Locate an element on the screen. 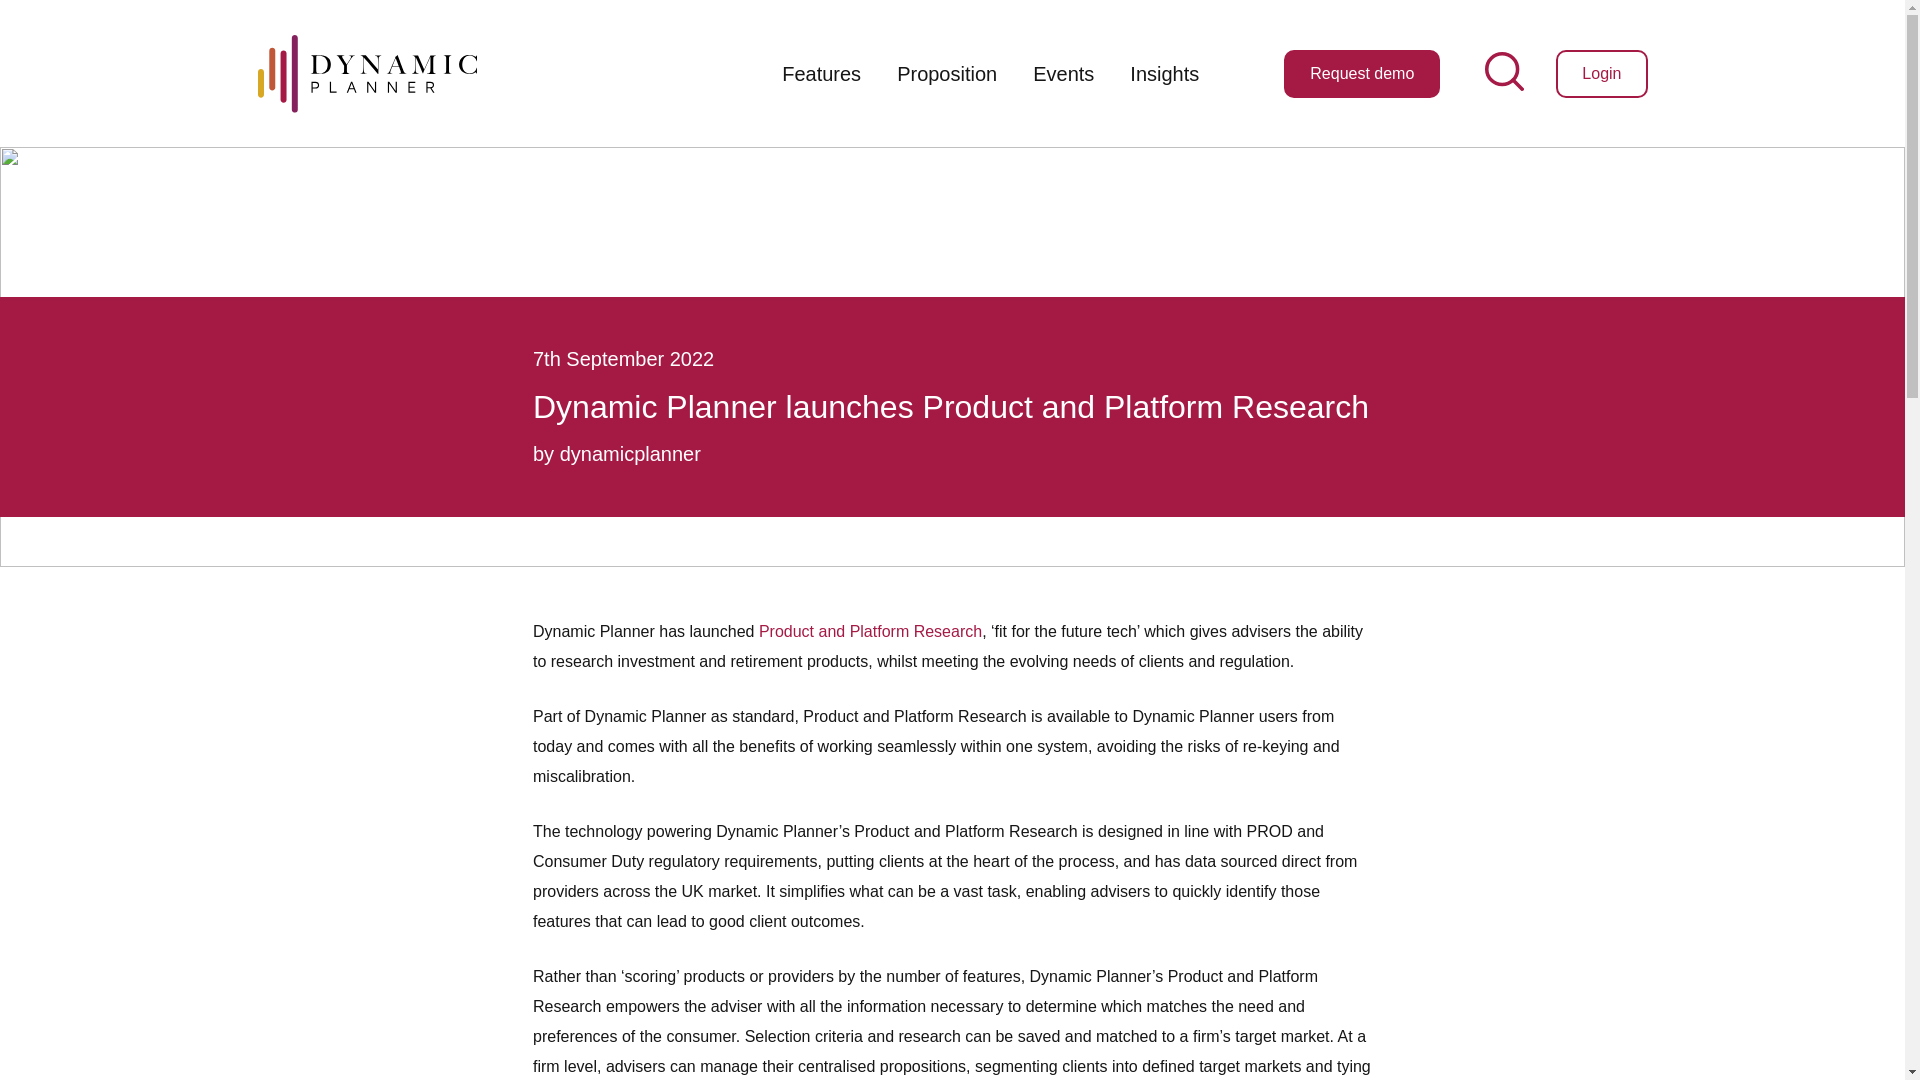 The height and width of the screenshot is (1080, 1920). Dynamic Planner is located at coordinates (366, 72).